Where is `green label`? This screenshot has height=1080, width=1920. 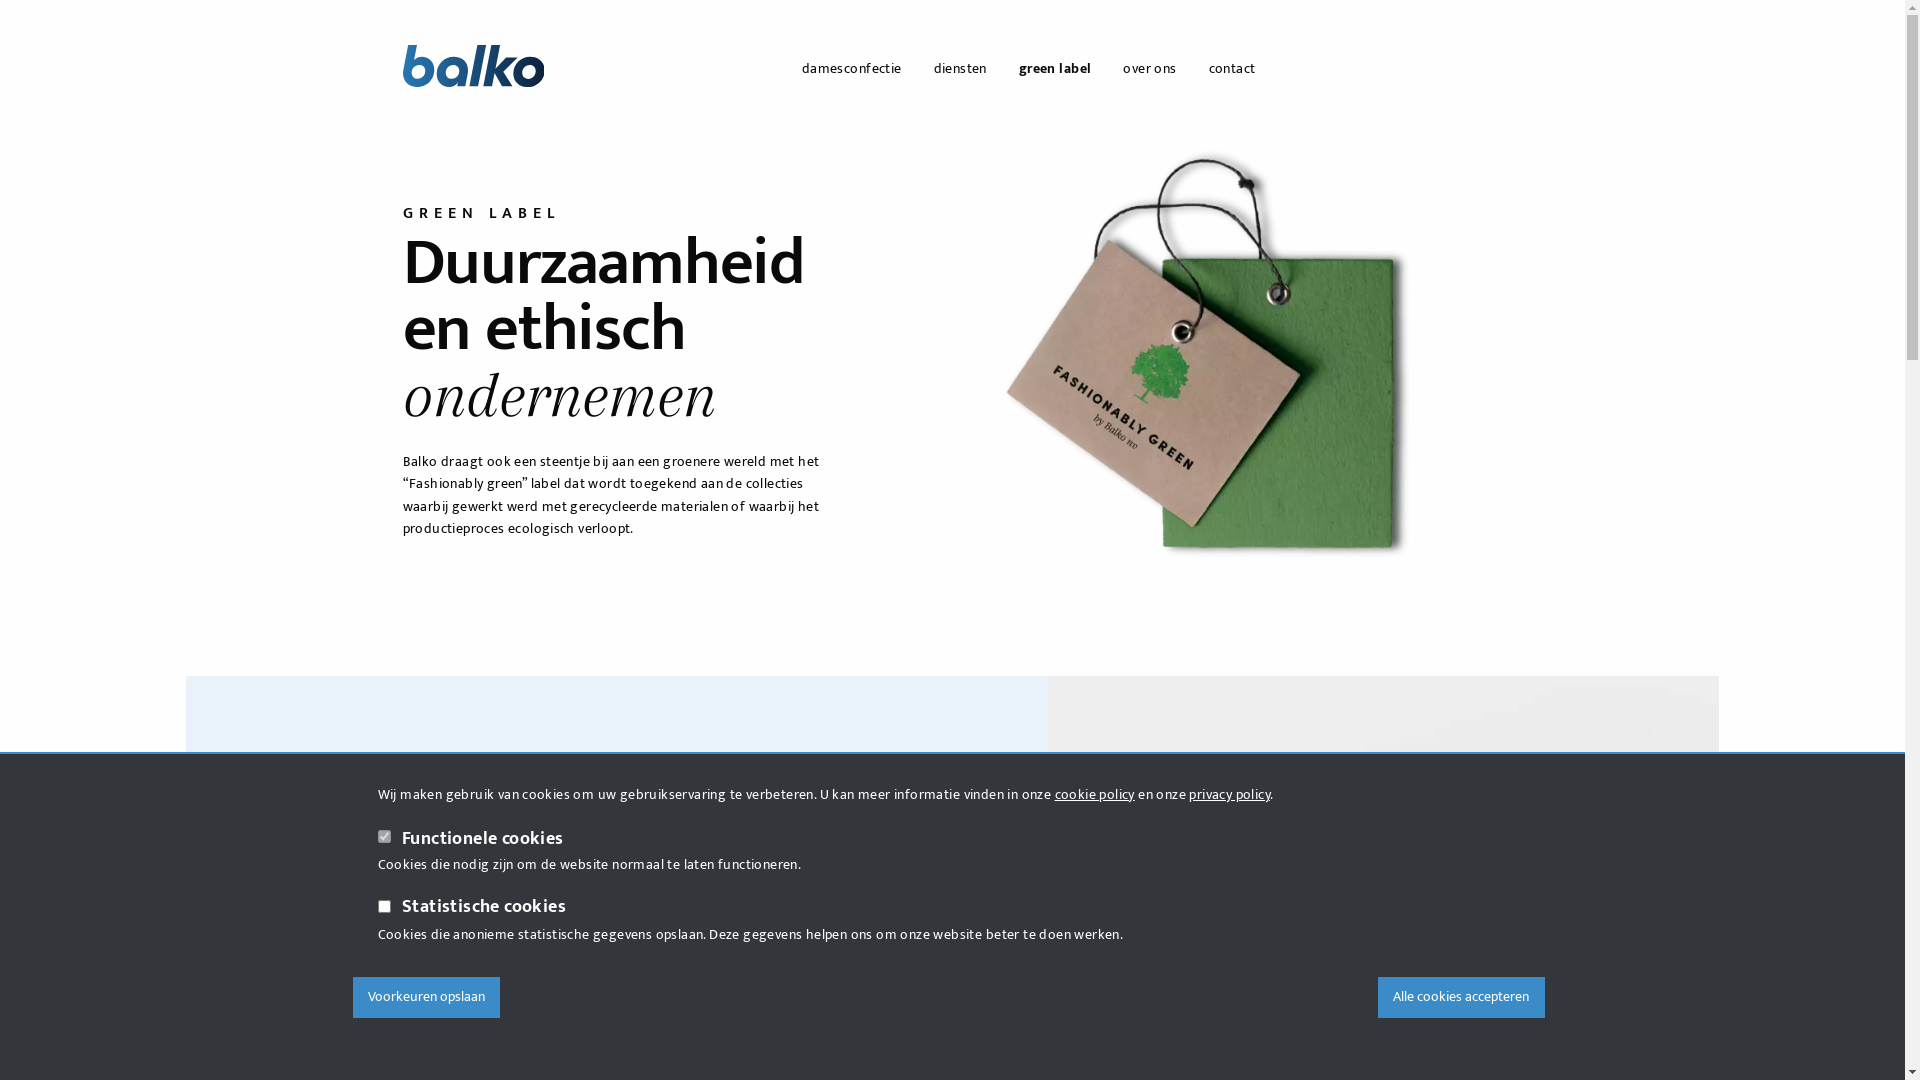
green label is located at coordinates (1055, 69).